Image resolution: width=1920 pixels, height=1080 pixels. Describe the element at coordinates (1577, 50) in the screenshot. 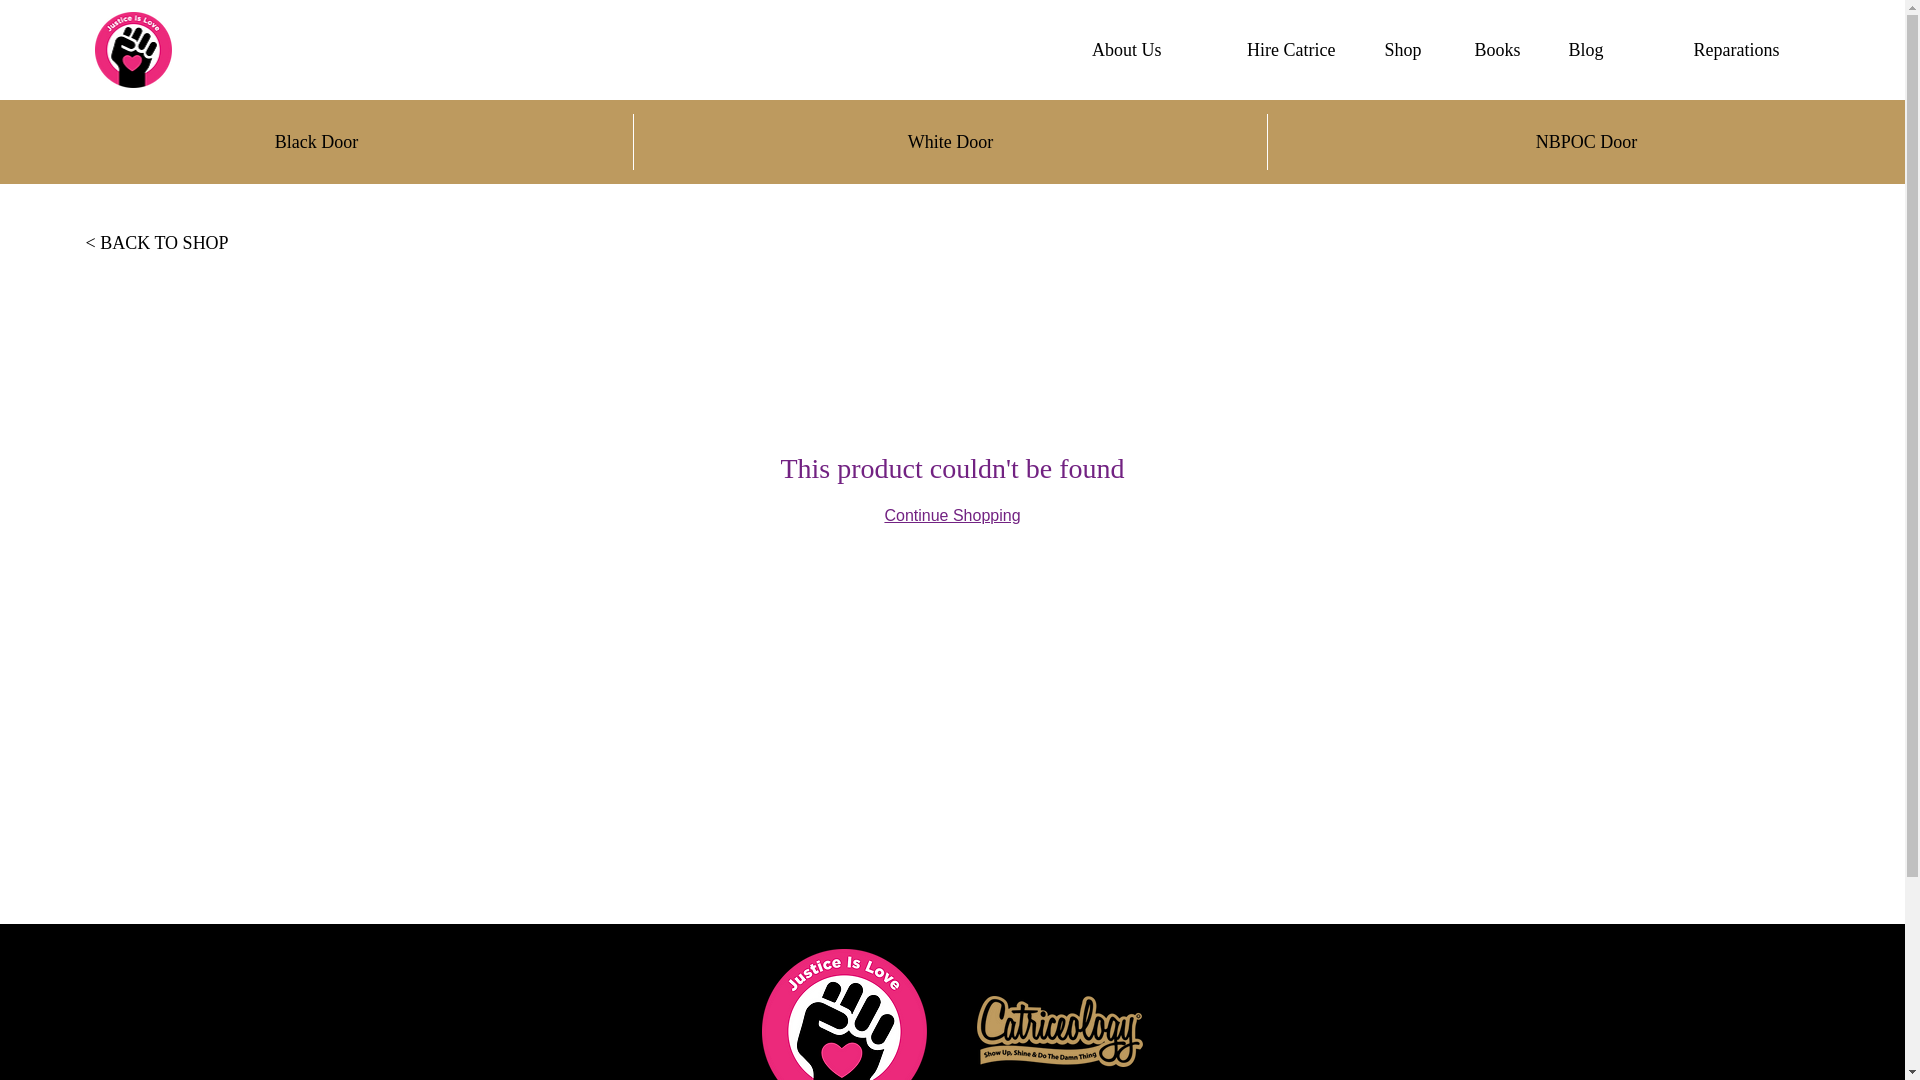

I see `Blog` at that location.